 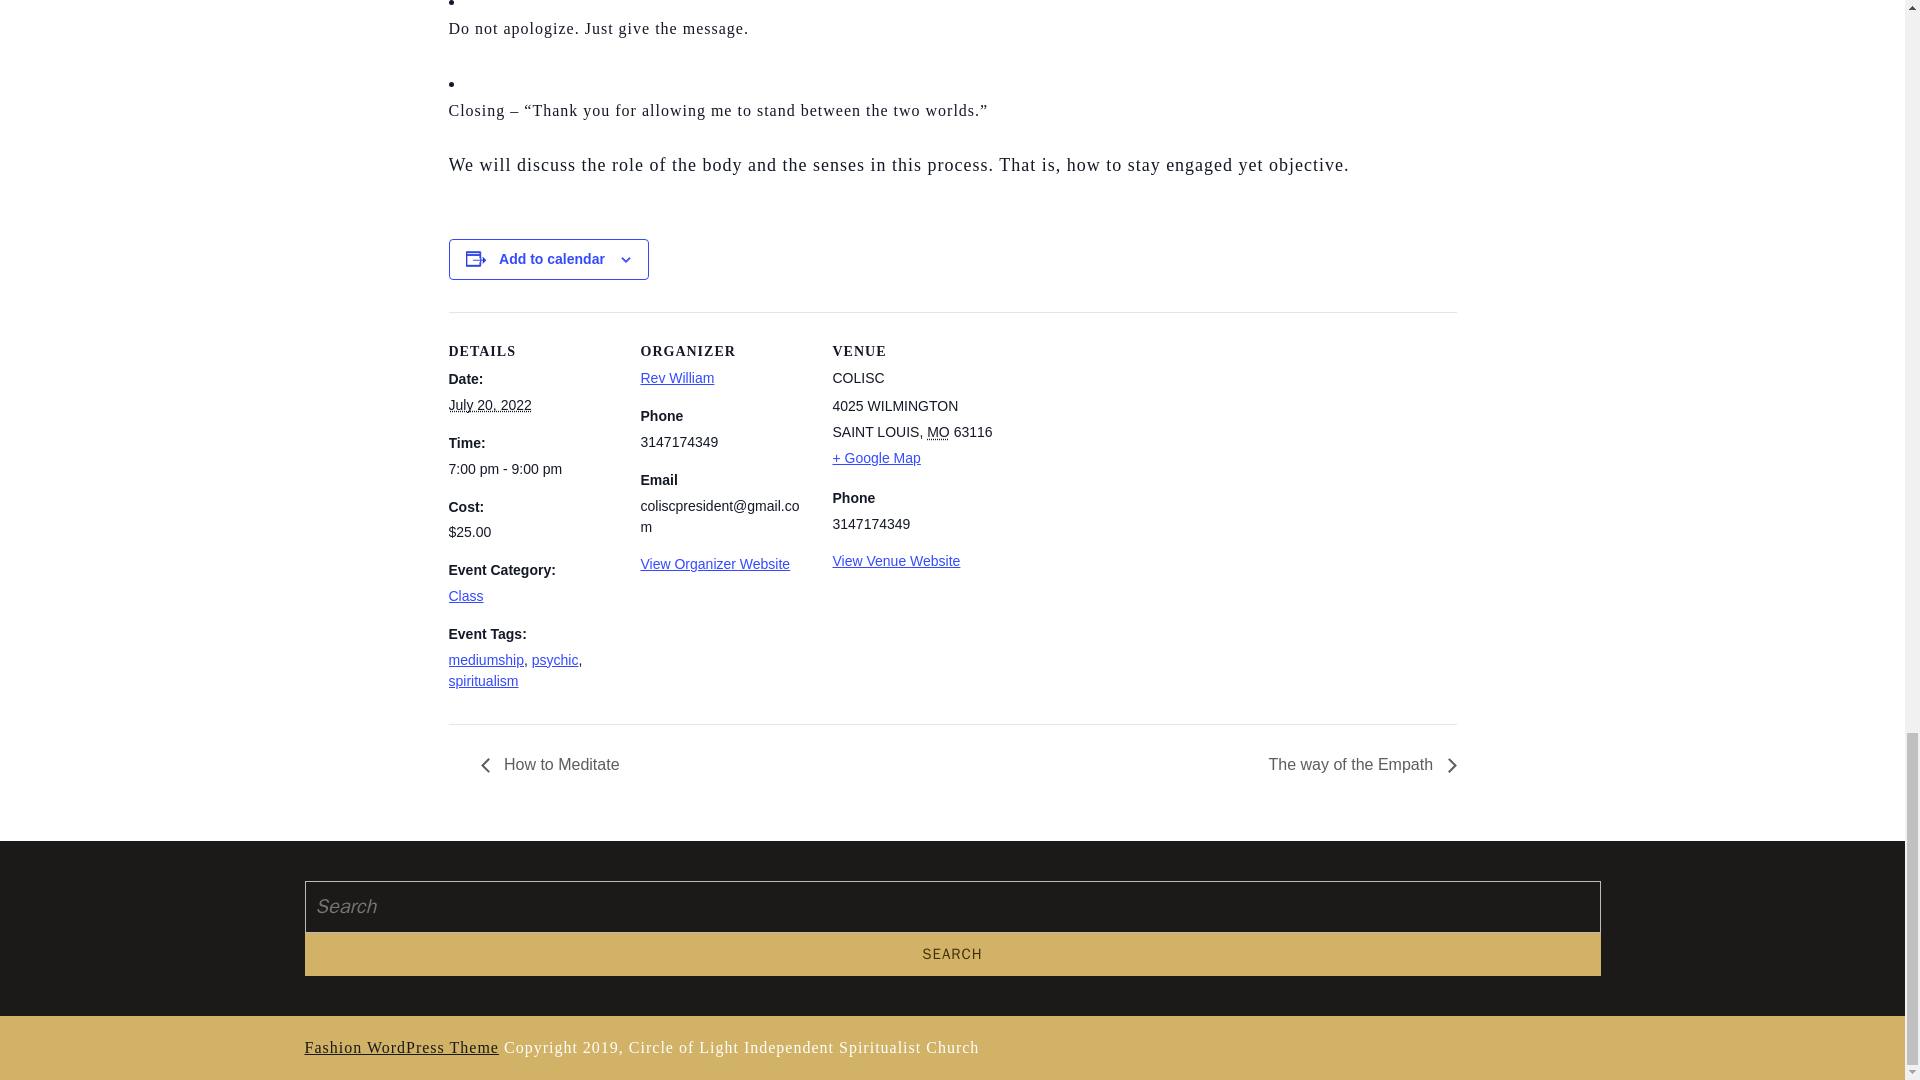 What do you see at coordinates (555, 660) in the screenshot?
I see `psychic` at bounding box center [555, 660].